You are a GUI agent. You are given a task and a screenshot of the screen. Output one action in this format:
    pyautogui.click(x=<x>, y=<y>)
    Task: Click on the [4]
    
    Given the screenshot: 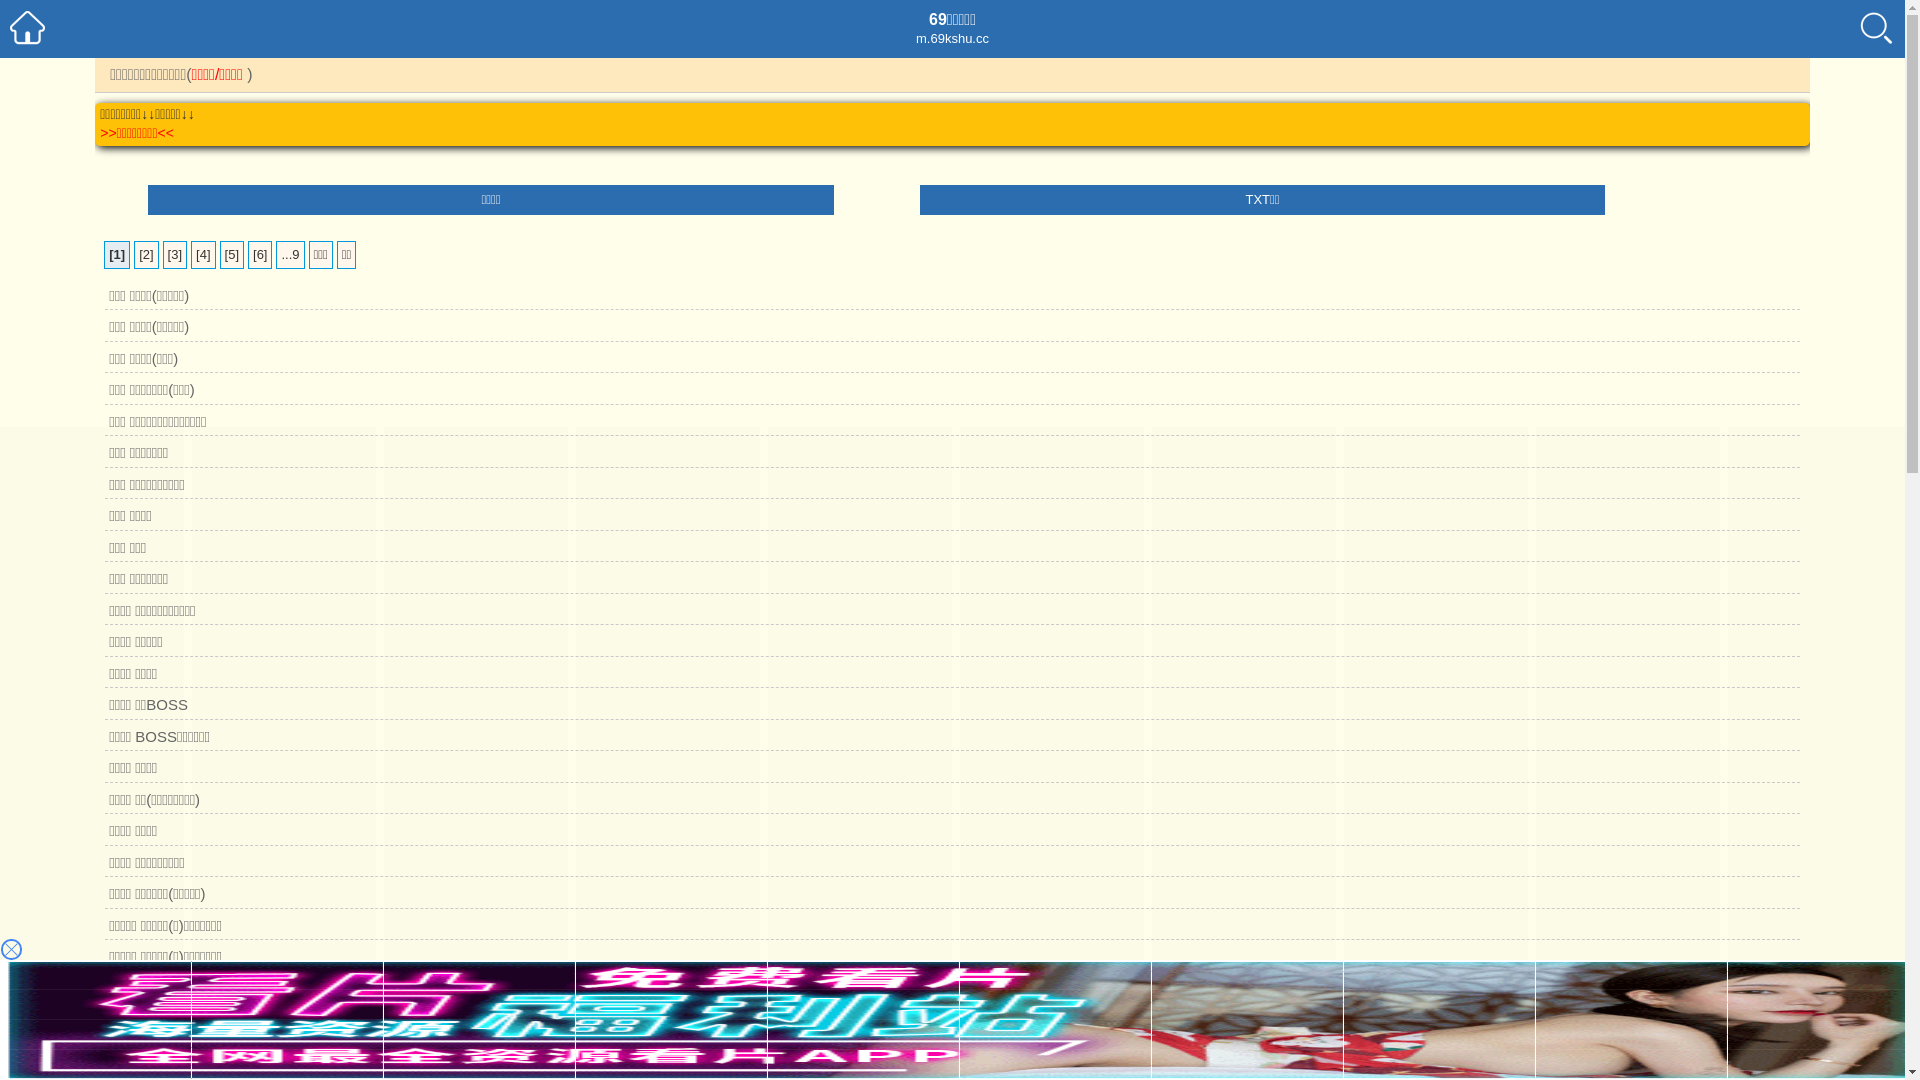 What is the action you would take?
    pyautogui.click(x=203, y=254)
    